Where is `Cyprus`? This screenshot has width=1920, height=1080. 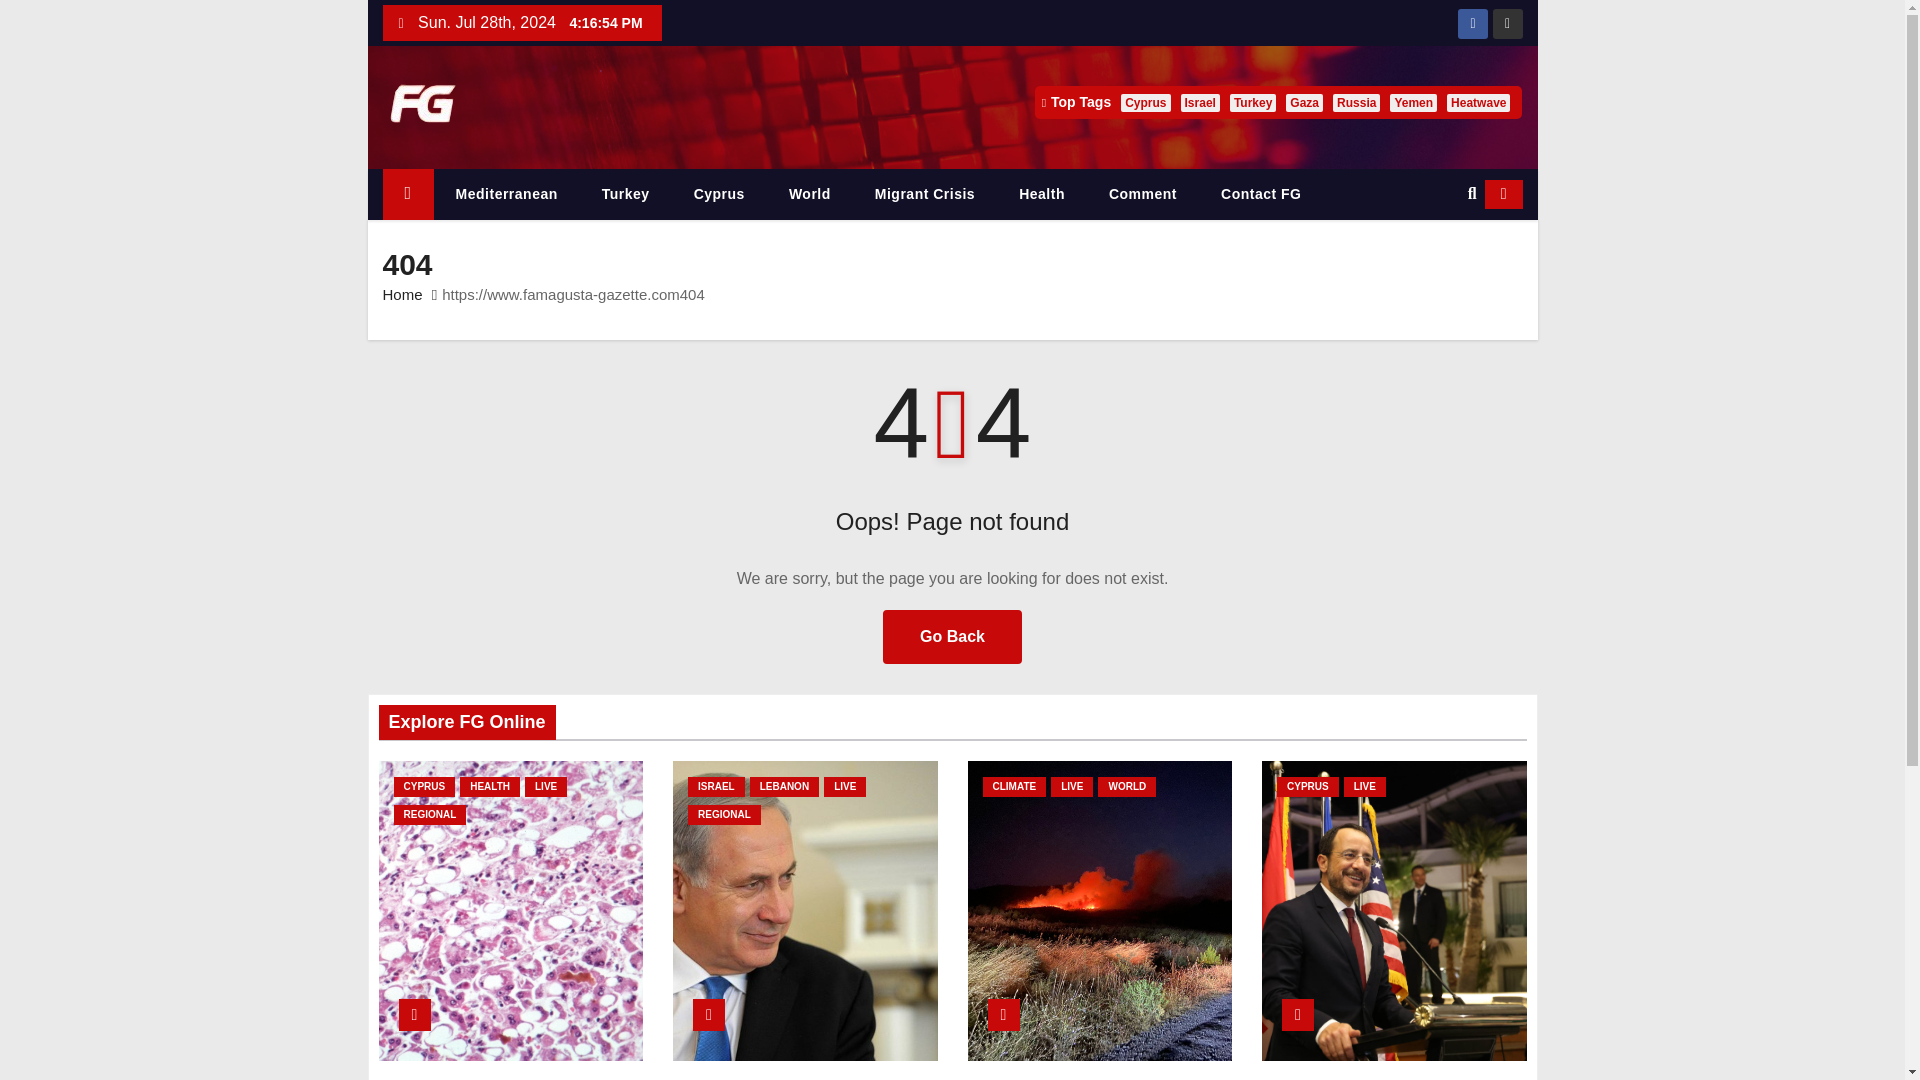
Cyprus is located at coordinates (719, 194).